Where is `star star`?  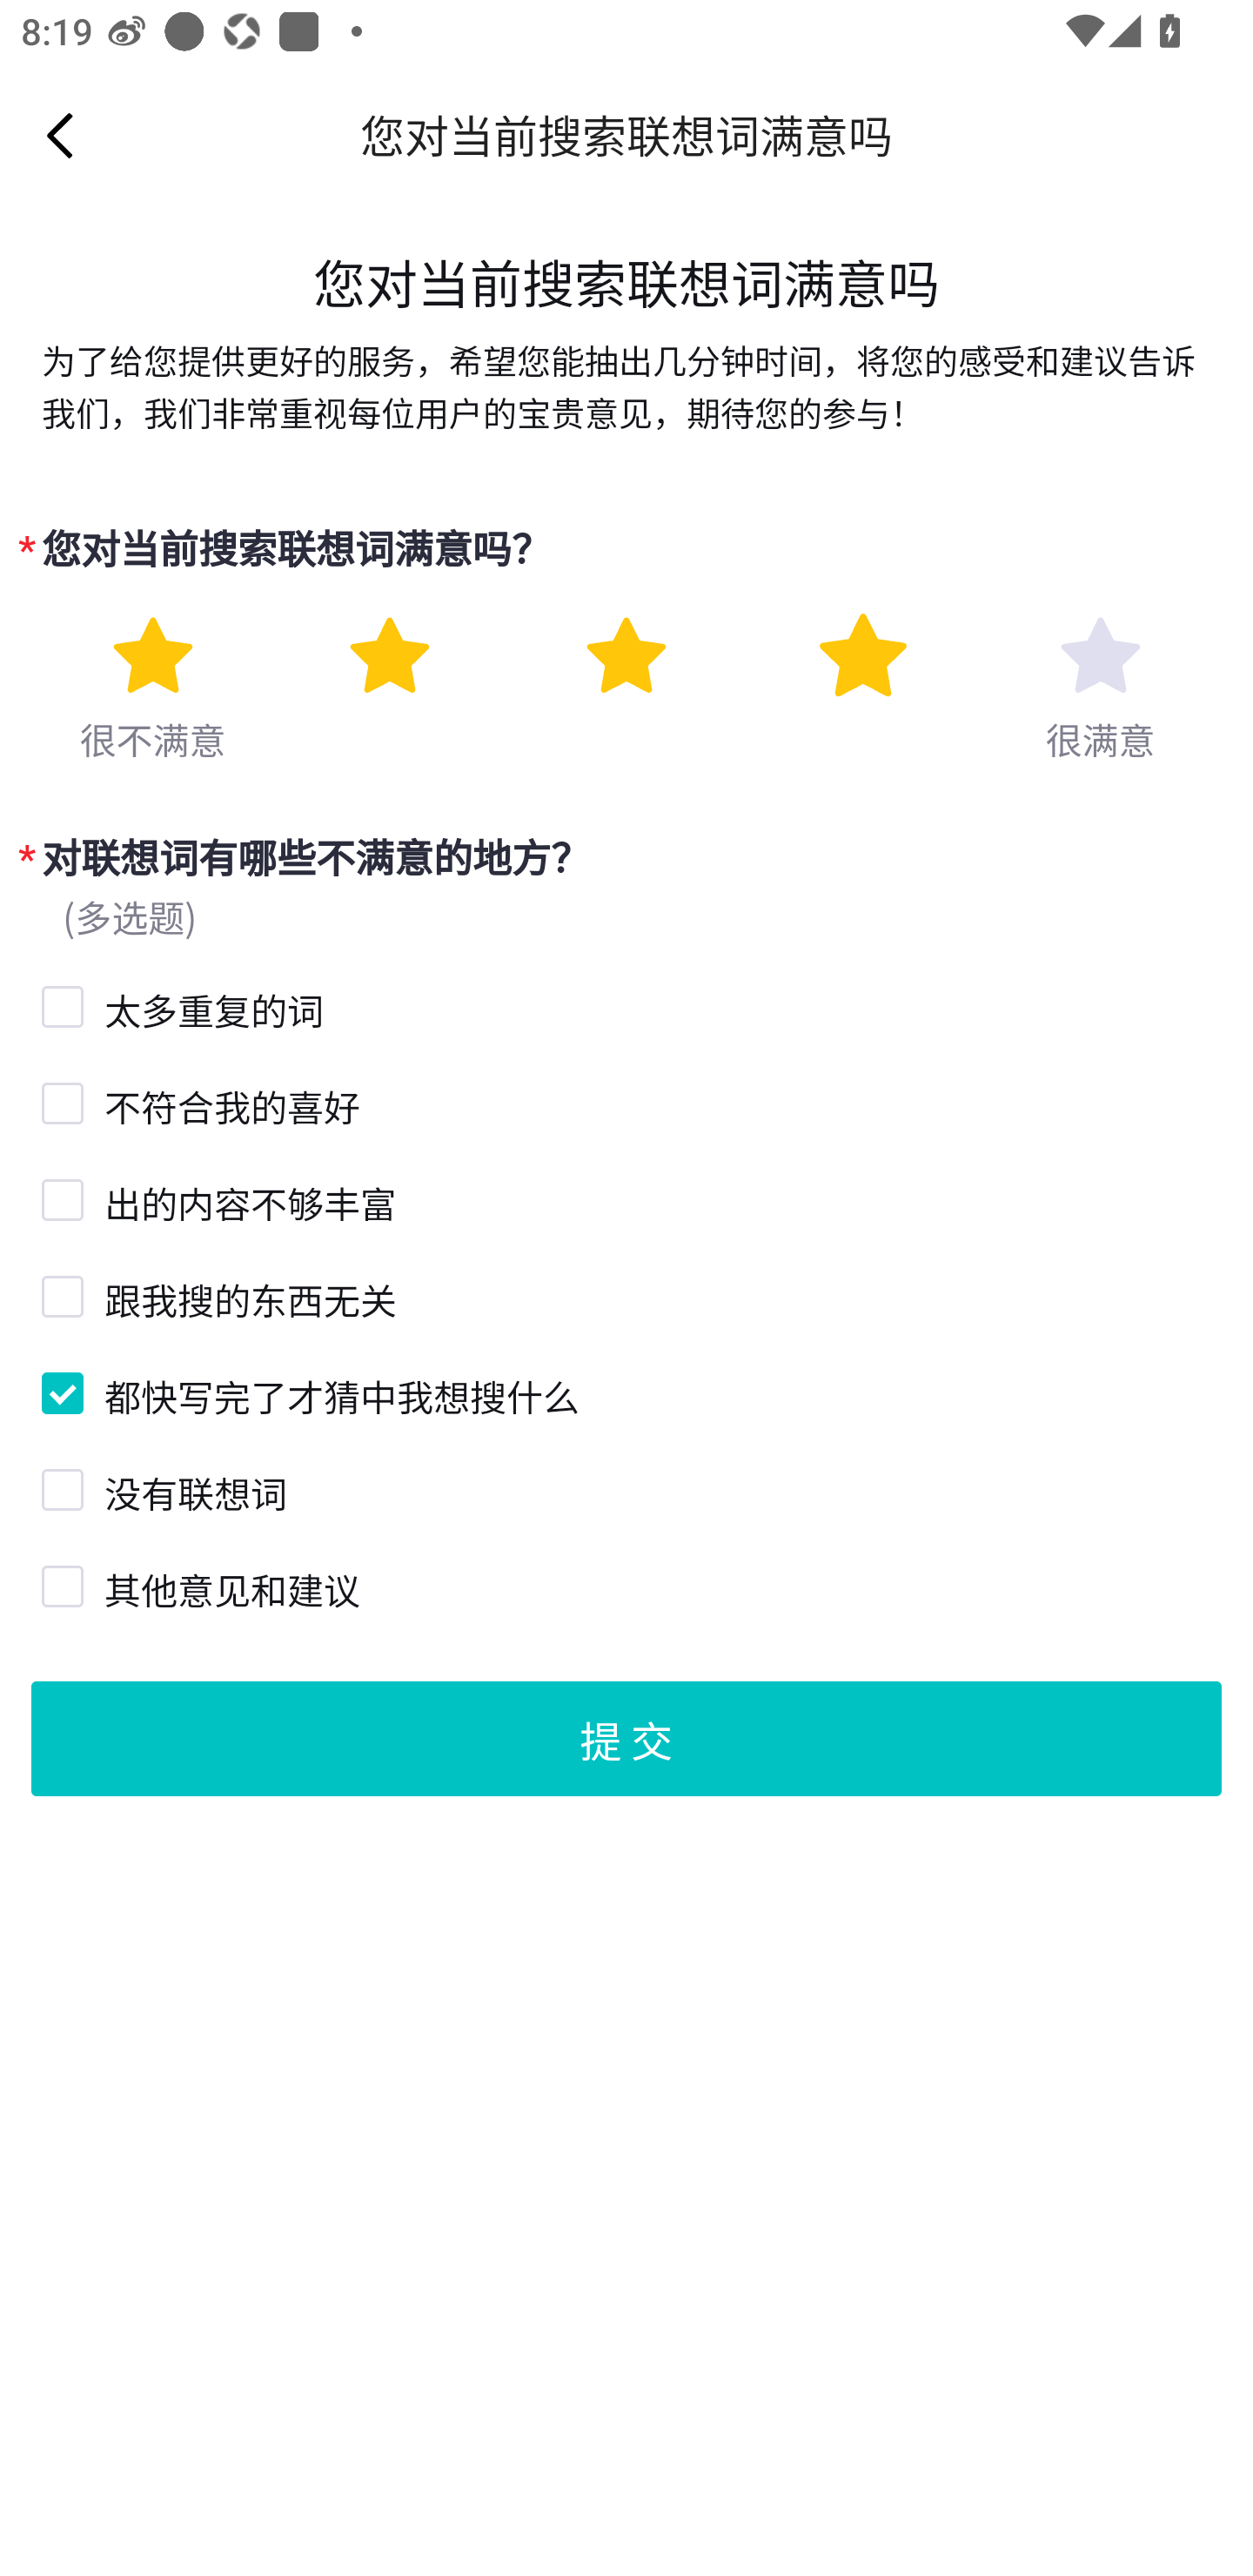
star star is located at coordinates (1100, 656).